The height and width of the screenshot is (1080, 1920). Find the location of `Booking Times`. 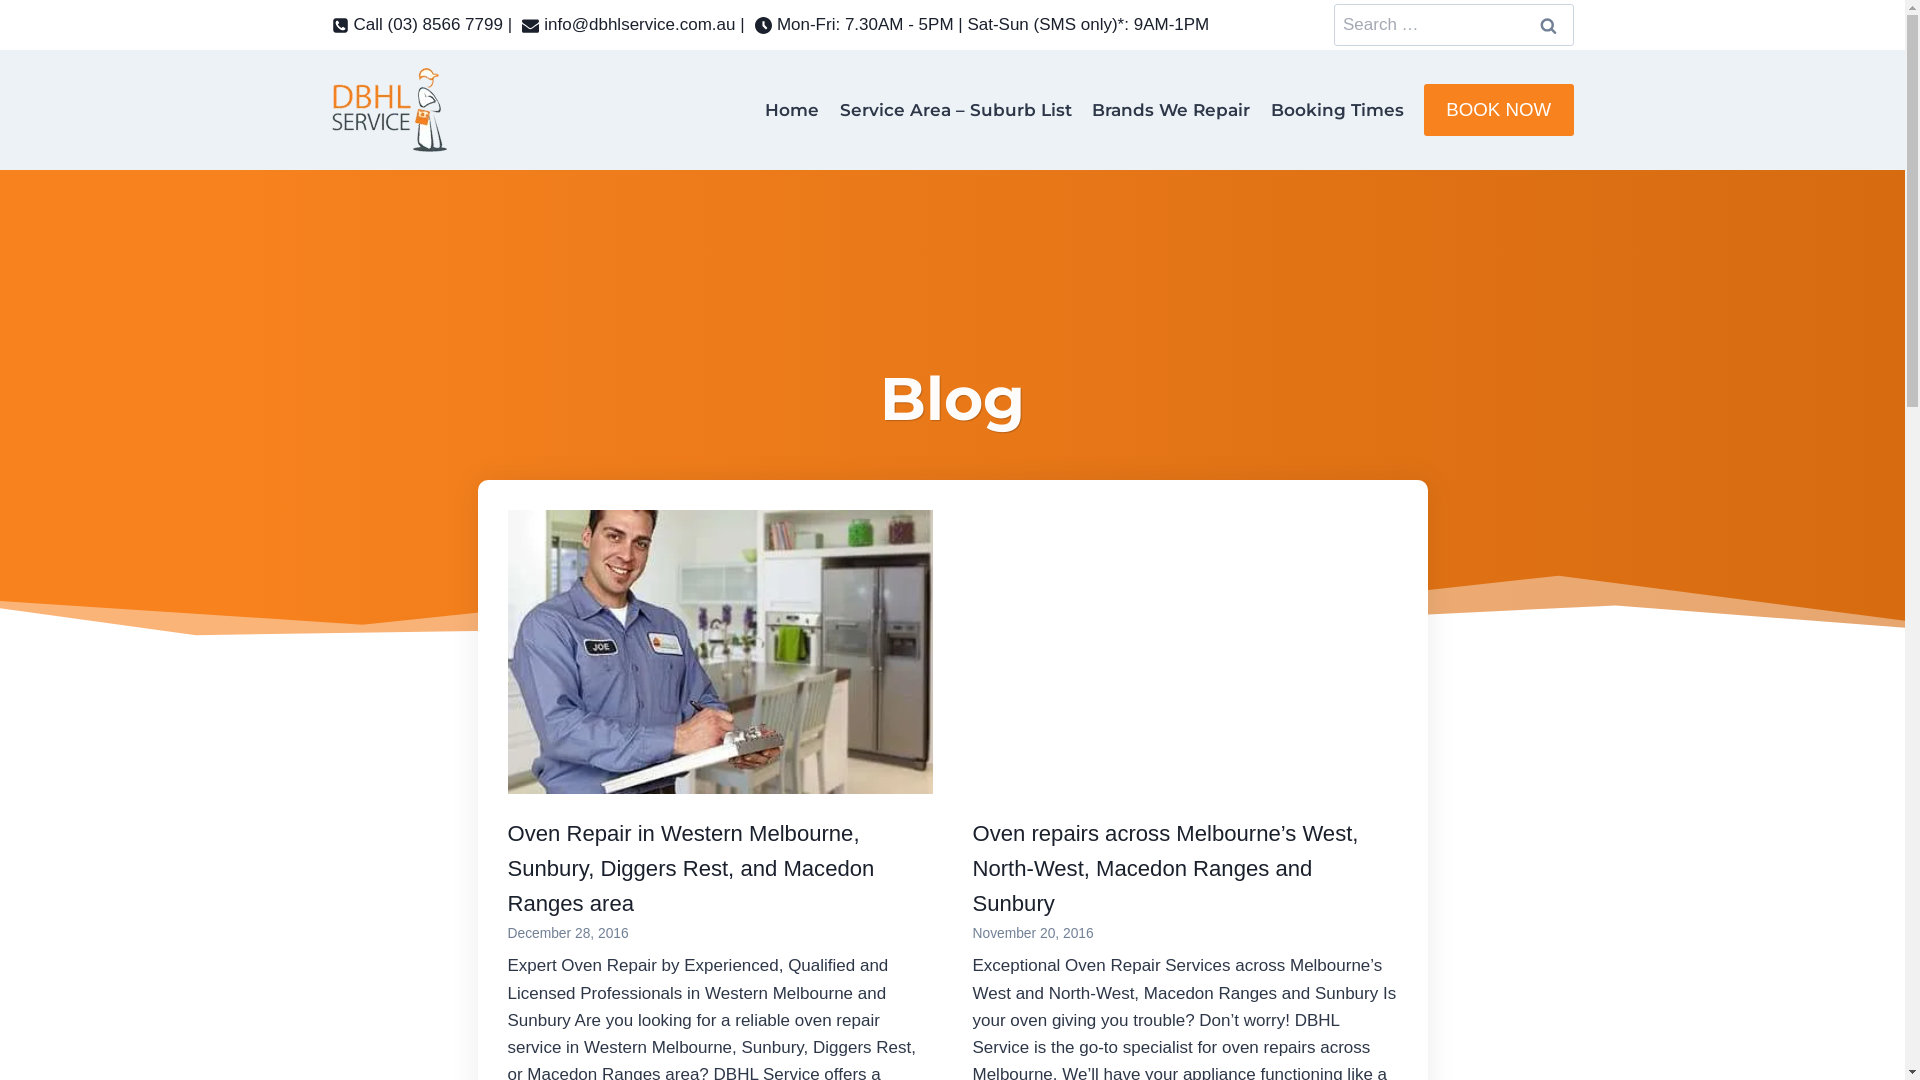

Booking Times is located at coordinates (1336, 110).